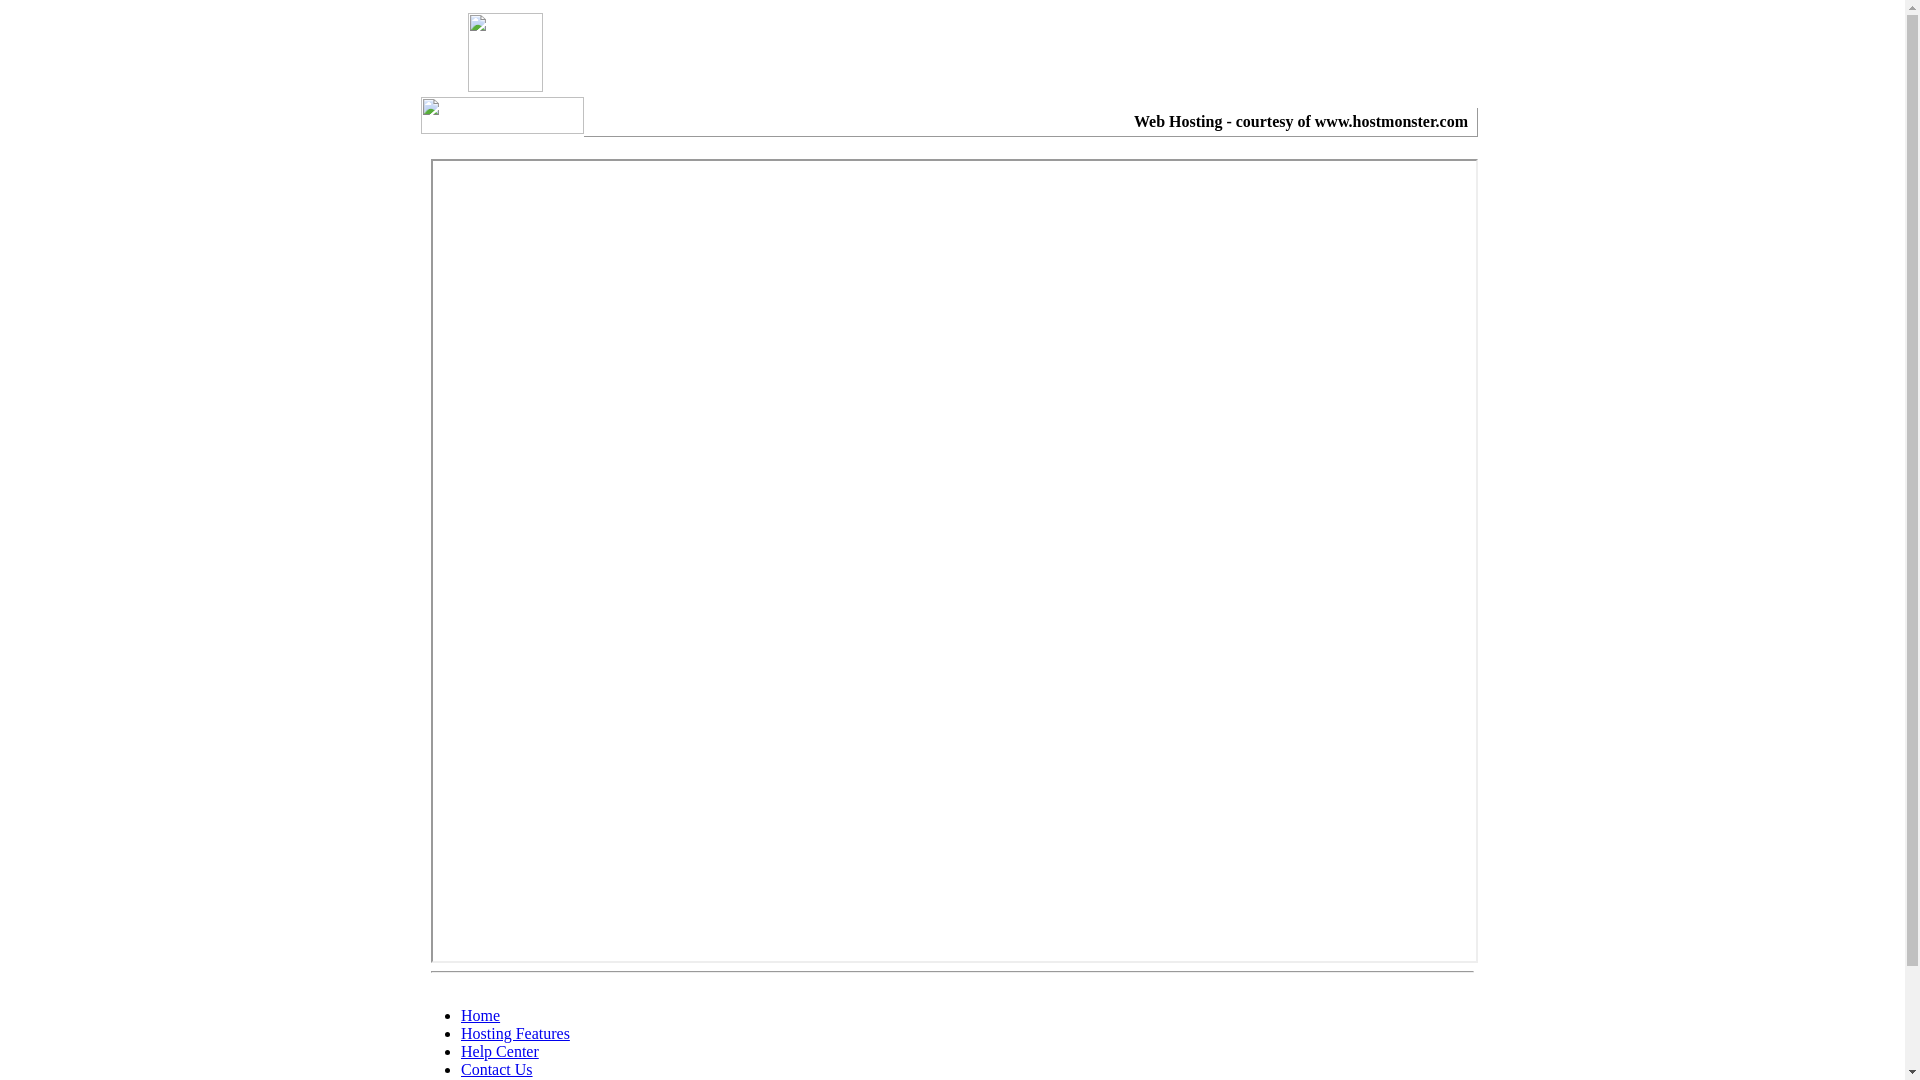 The height and width of the screenshot is (1080, 1920). Describe the element at coordinates (1301, 122) in the screenshot. I see `Web Hosting - courtesy of www.hostmonster.com` at that location.